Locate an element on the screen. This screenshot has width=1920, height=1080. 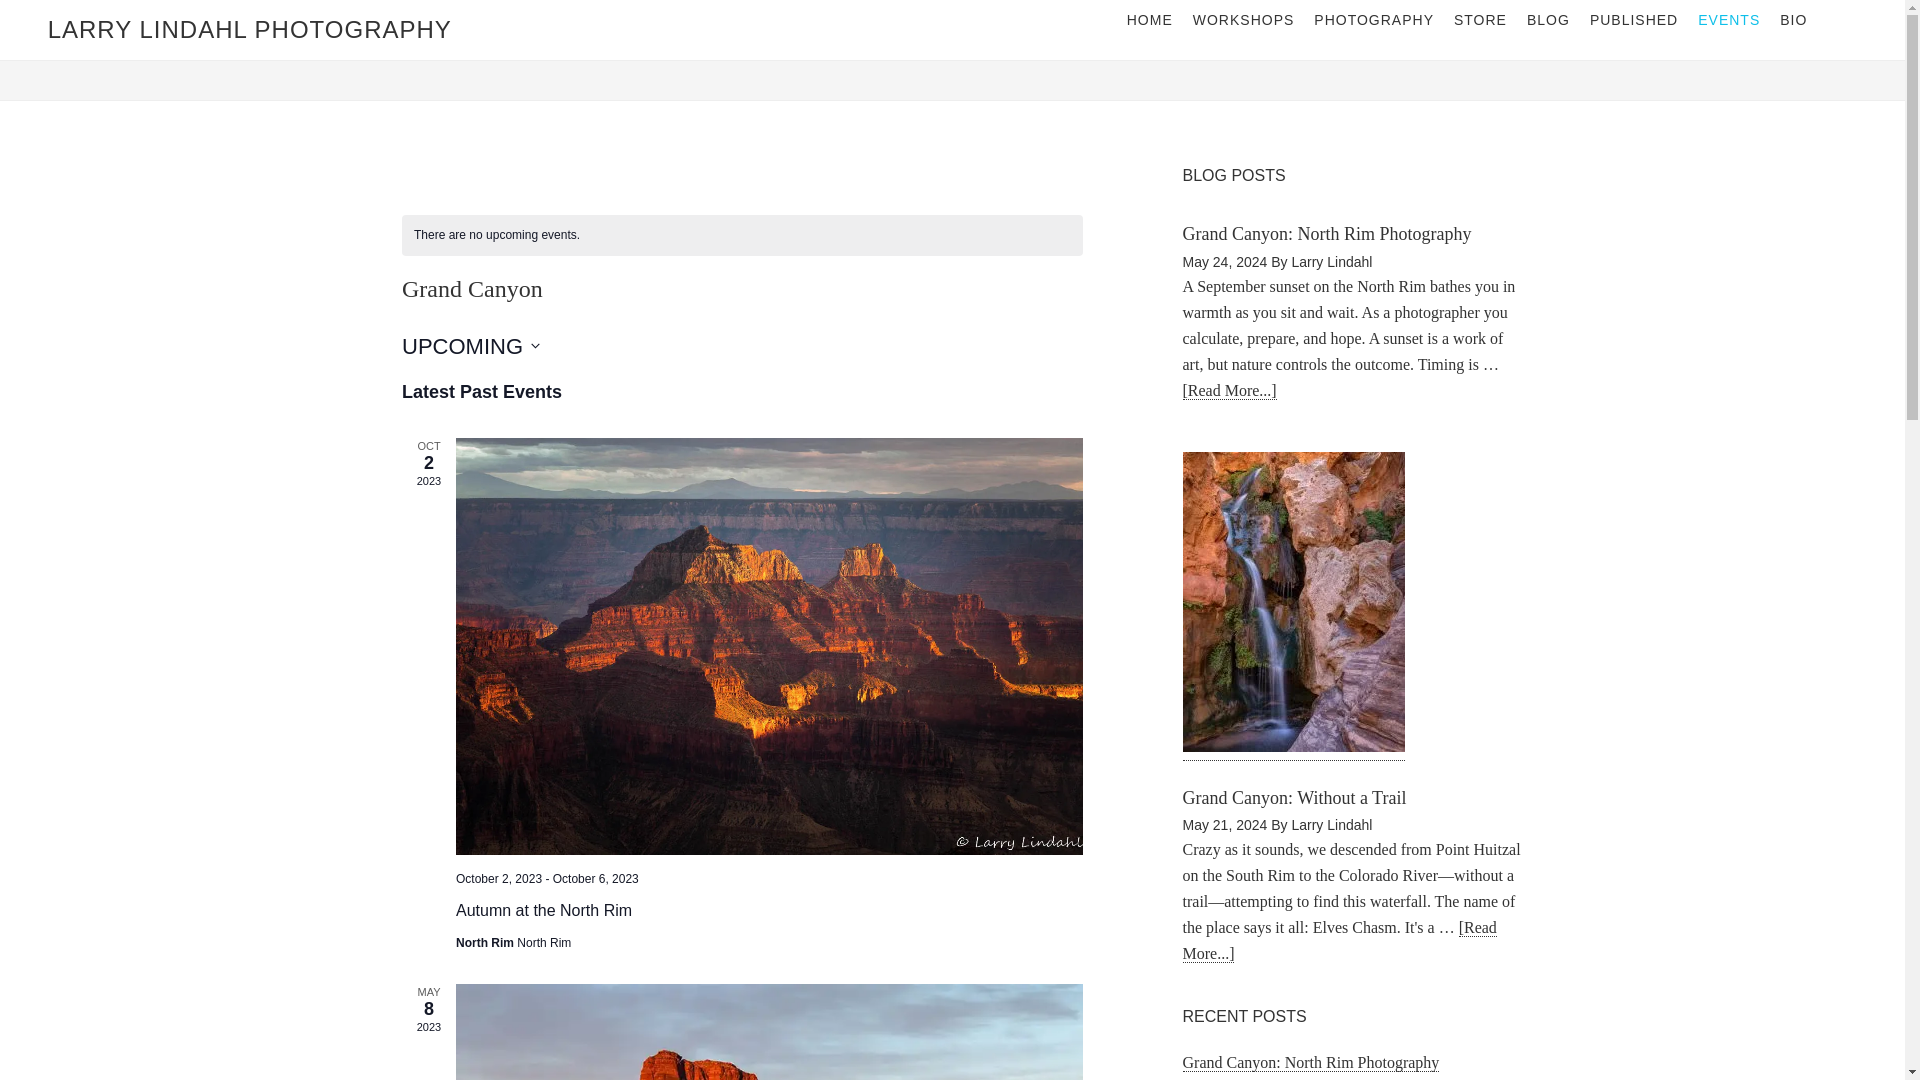
LARRY LINDAHL PHOTOGRAPHY is located at coordinates (250, 30).